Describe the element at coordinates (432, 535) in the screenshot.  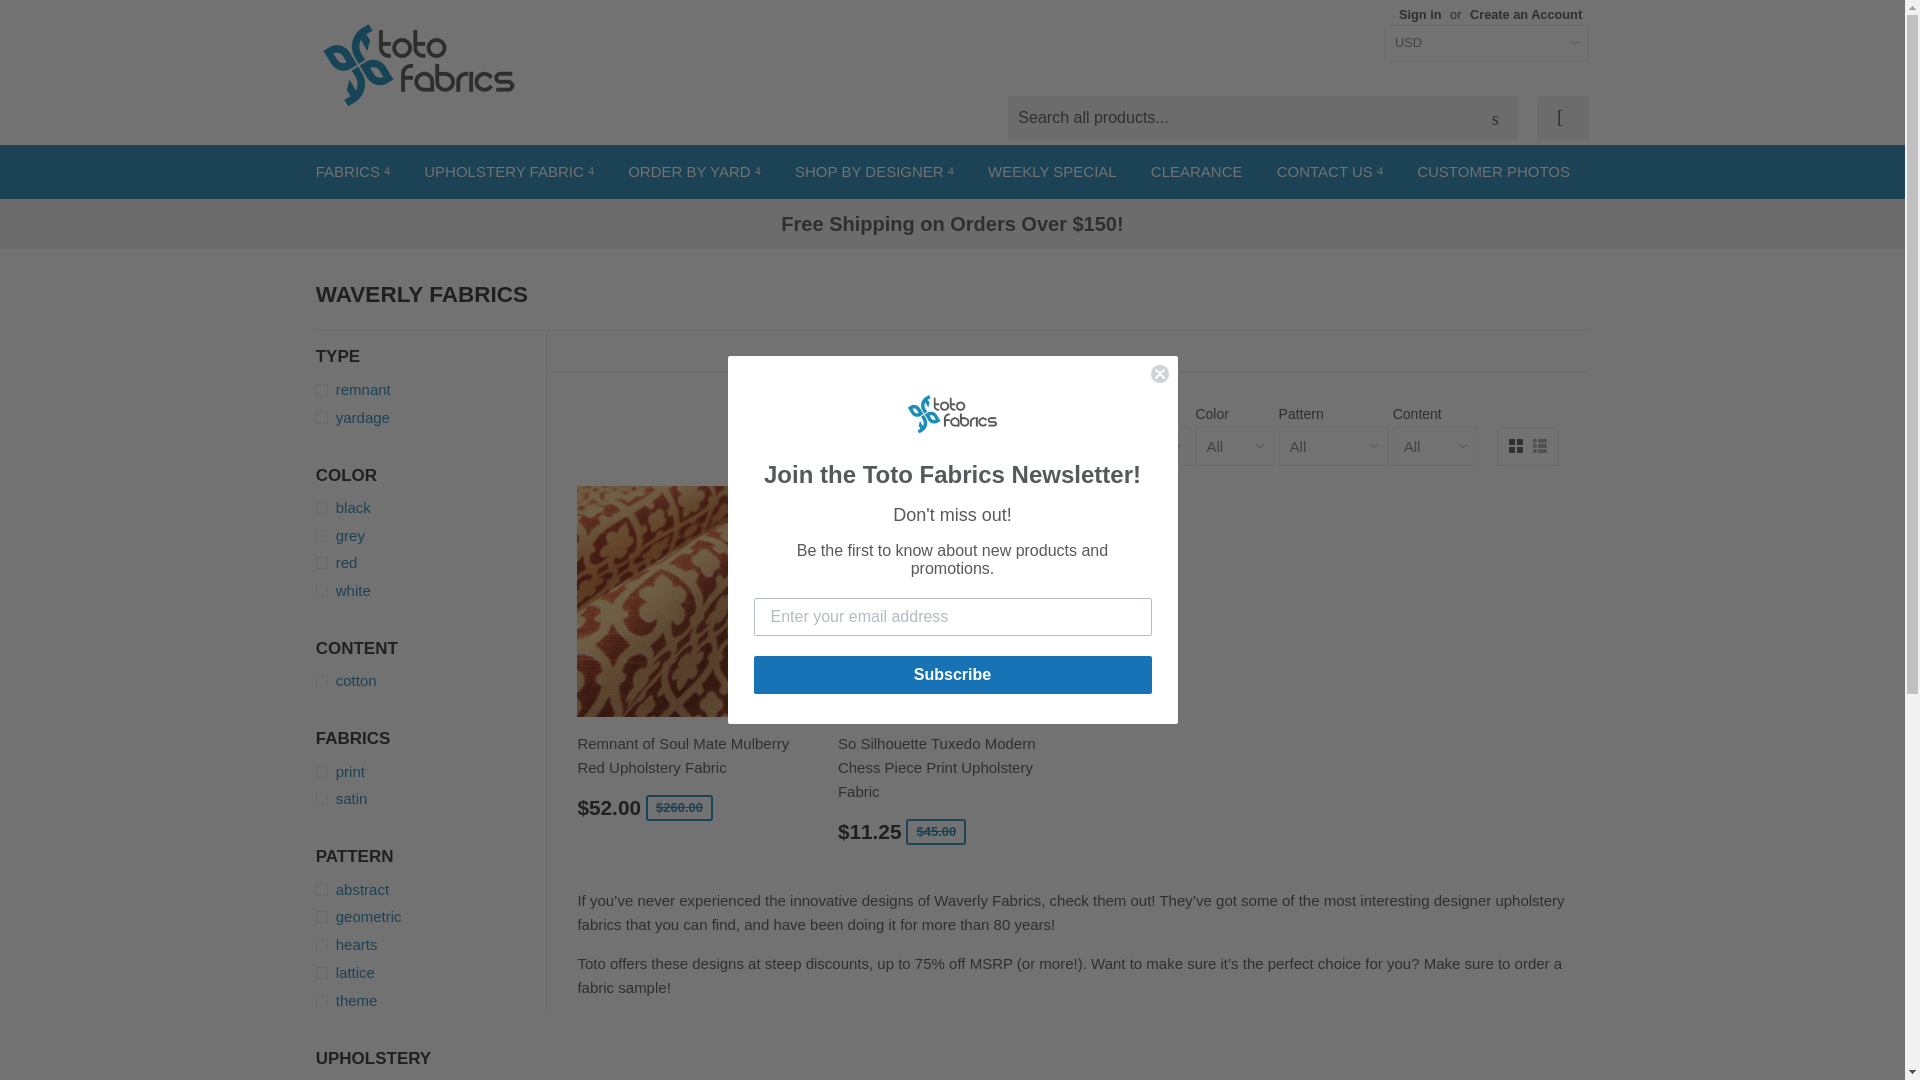
I see `narrow selection to products matching tag color-grey` at that location.